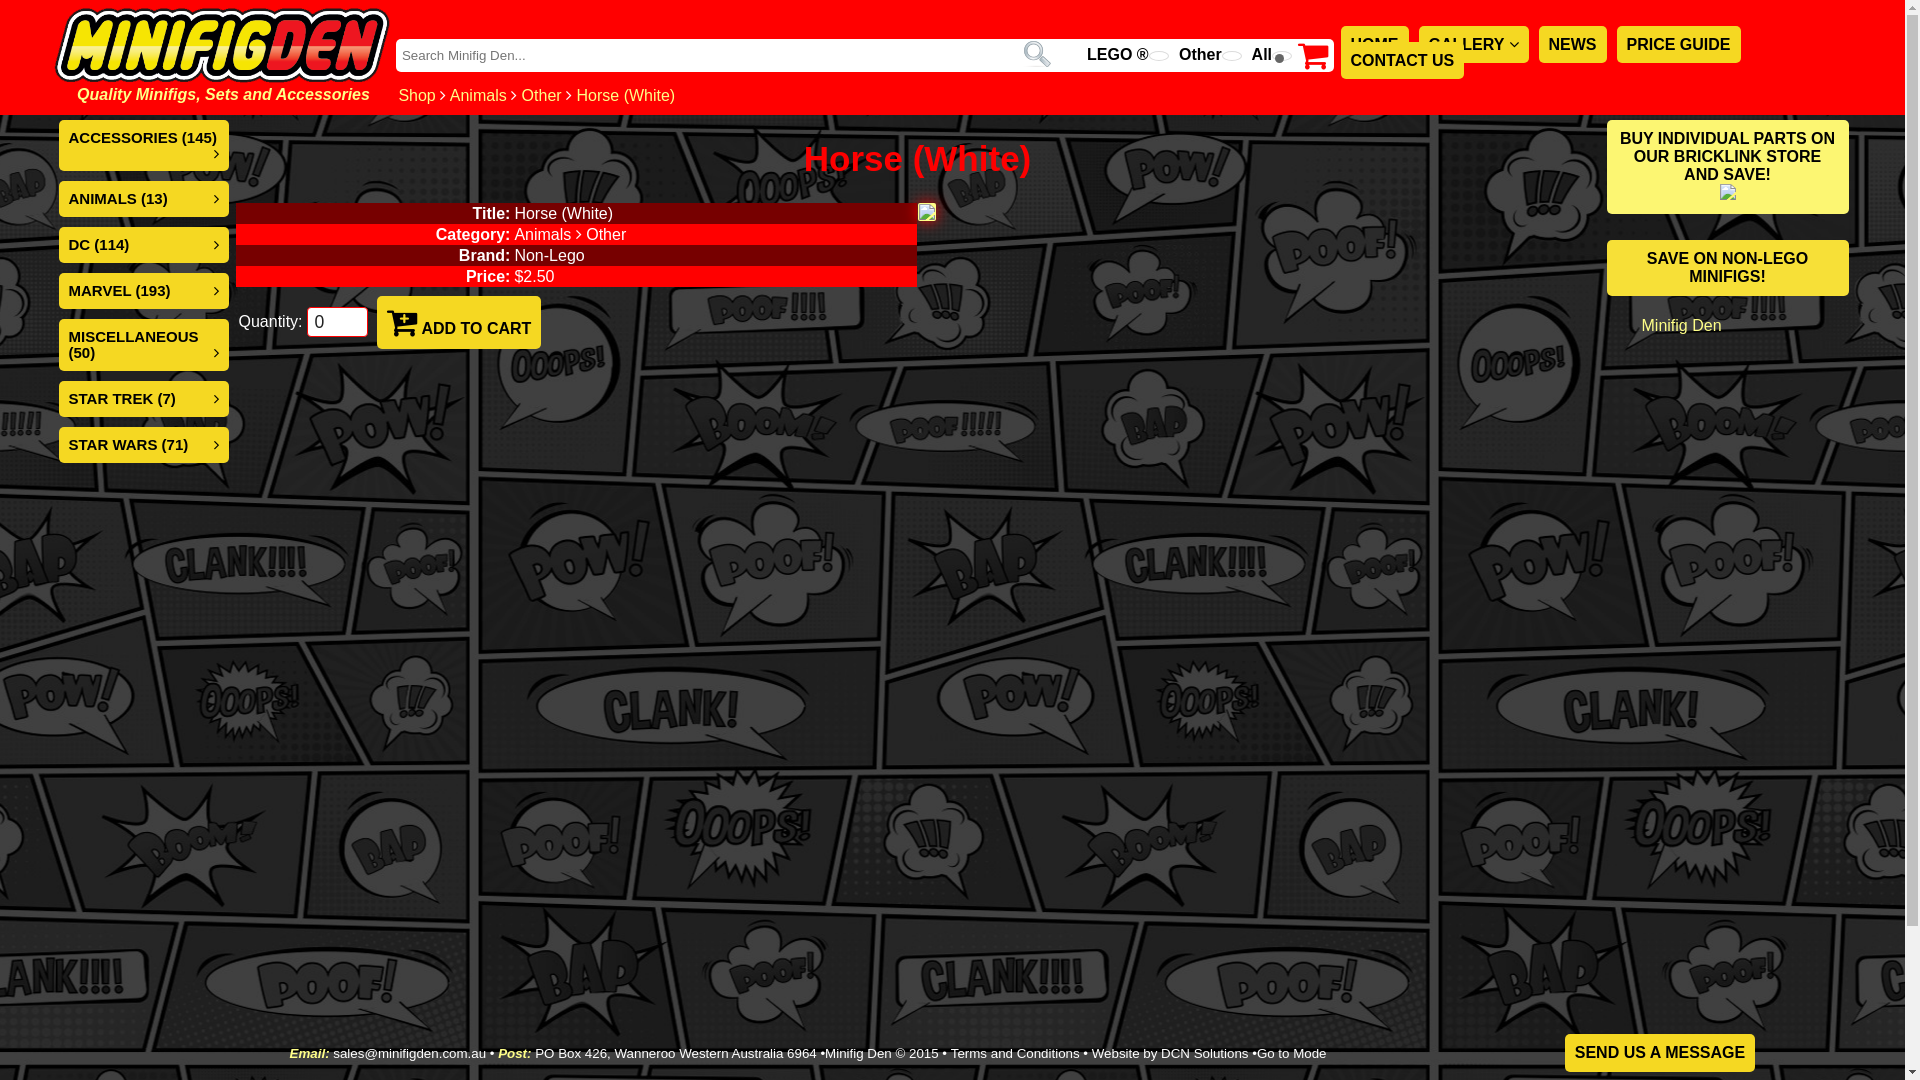 This screenshot has height=1080, width=1920. I want to click on Next level, so click(216, 352).